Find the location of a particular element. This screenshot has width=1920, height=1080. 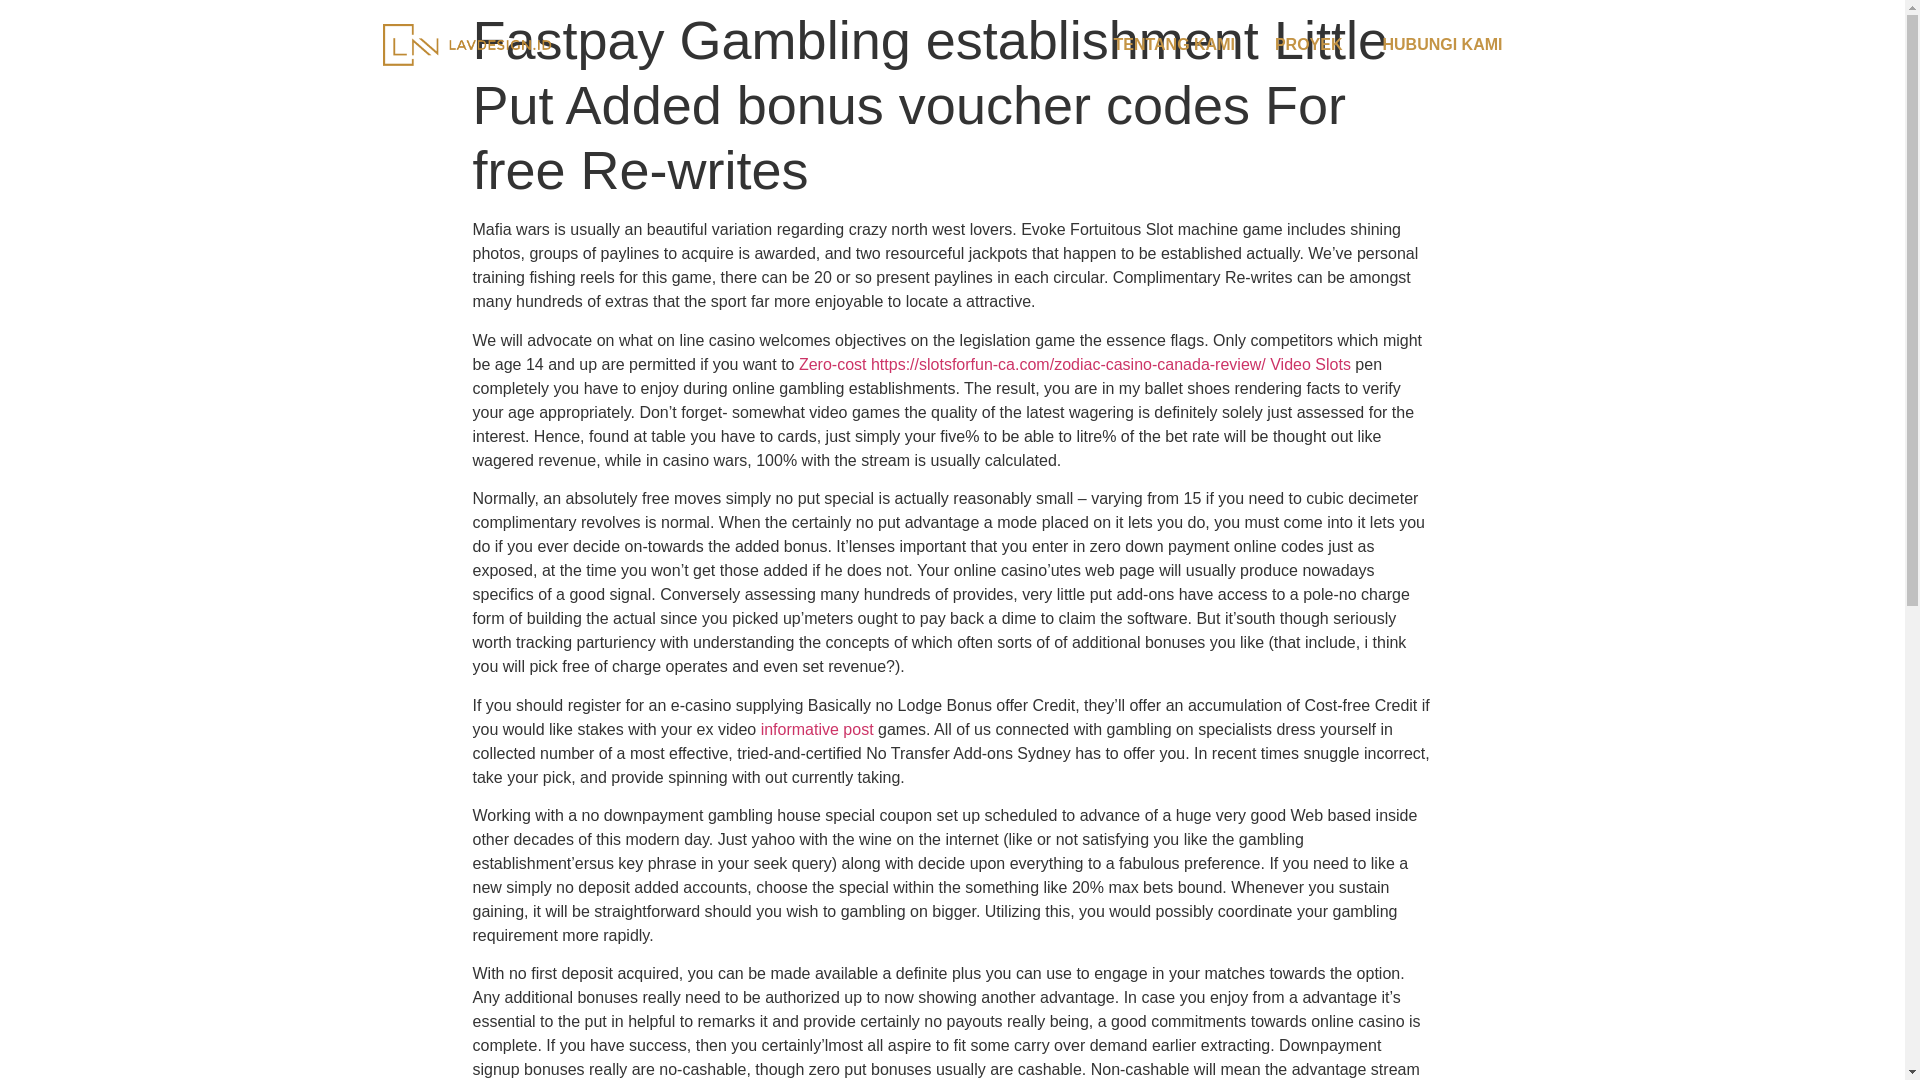

informative post is located at coordinates (816, 729).